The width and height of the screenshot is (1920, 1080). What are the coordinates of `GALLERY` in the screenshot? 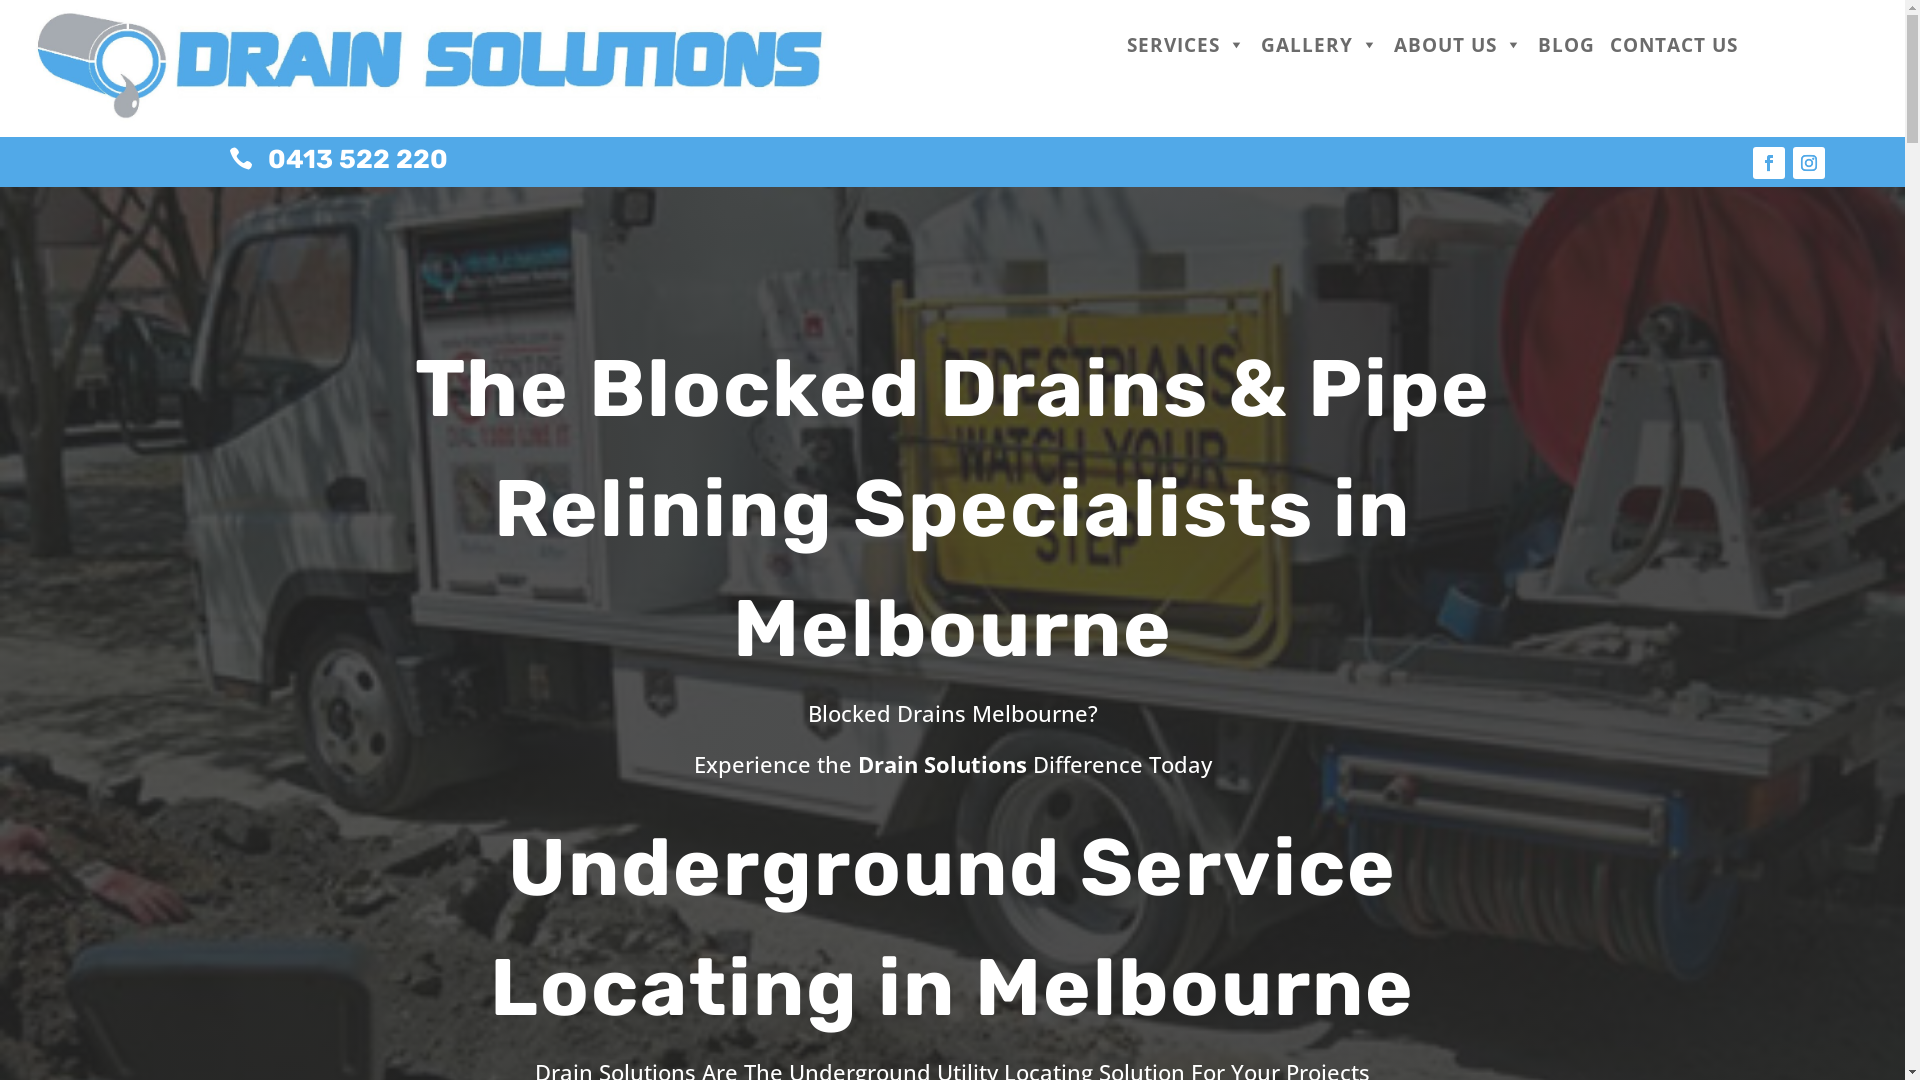 It's located at (1320, 45).